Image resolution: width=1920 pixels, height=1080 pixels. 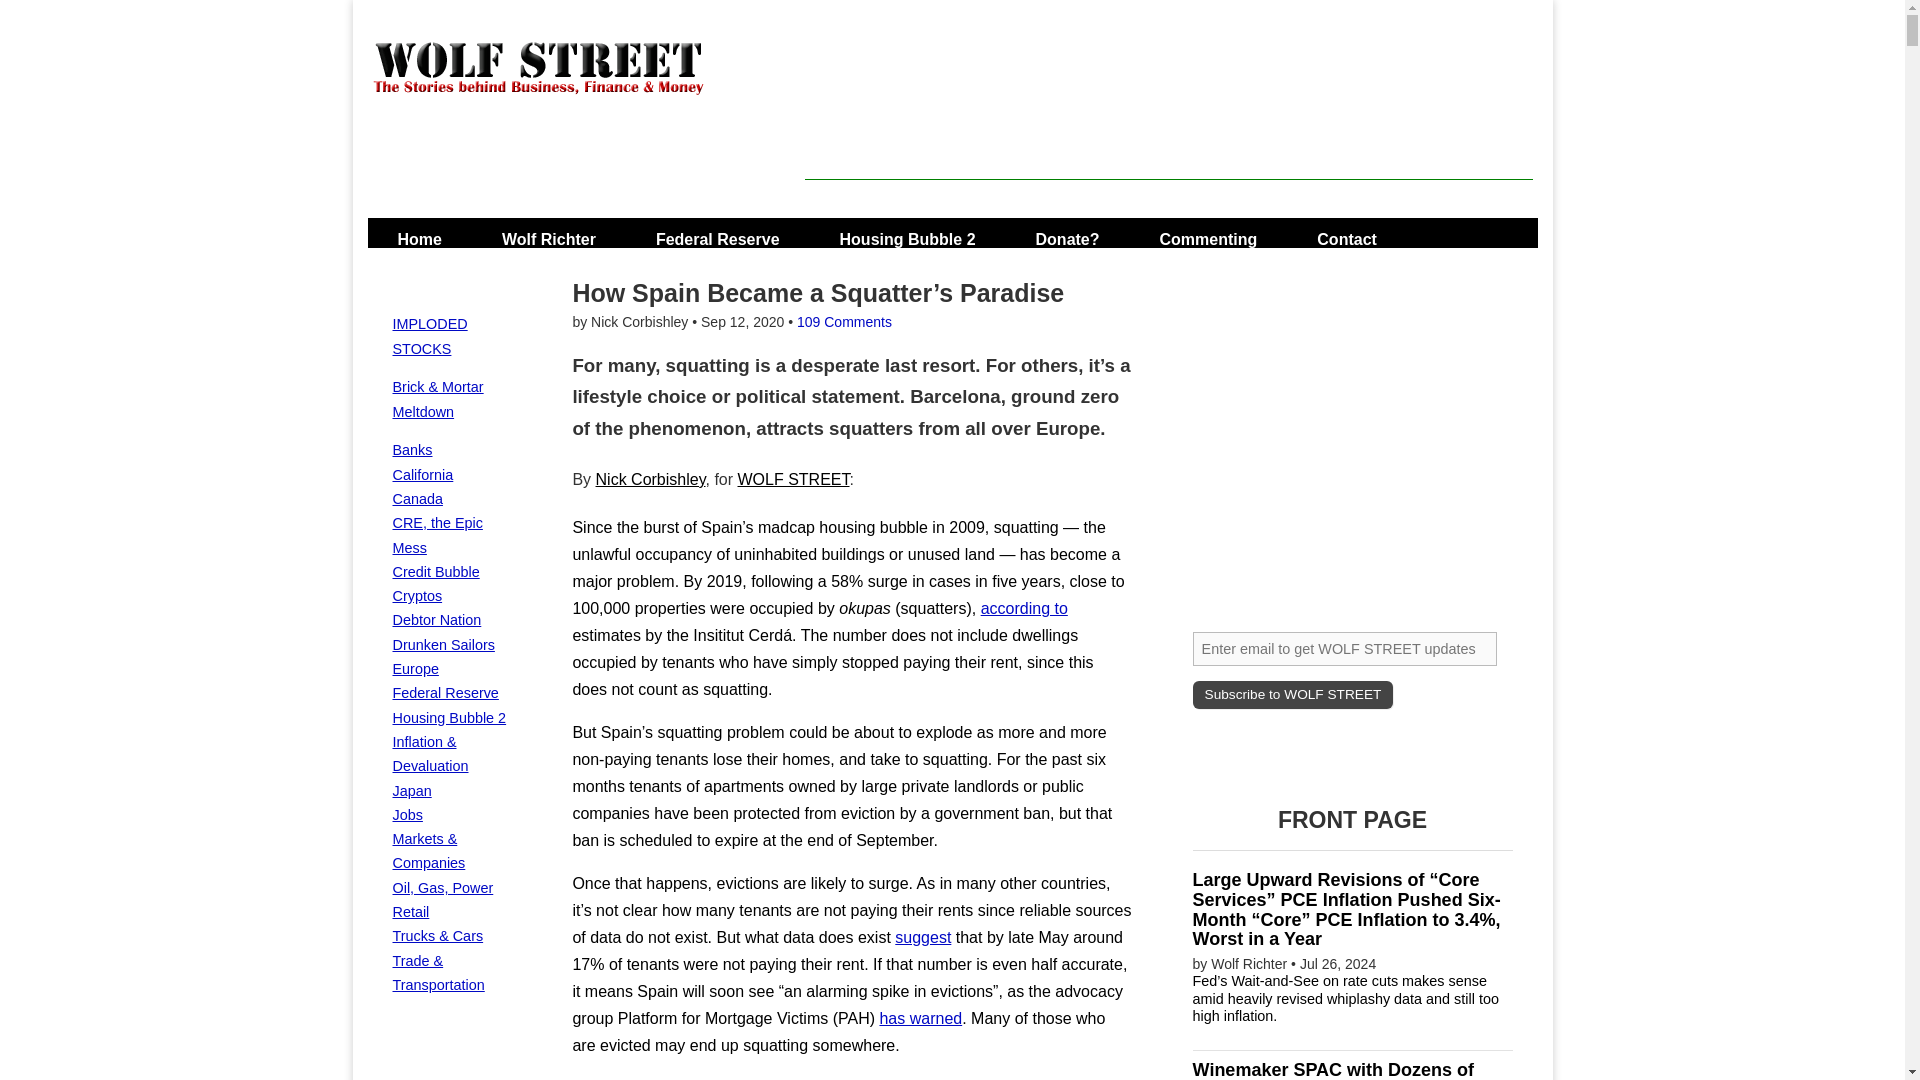 What do you see at coordinates (920, 1018) in the screenshot?
I see `has warned` at bounding box center [920, 1018].